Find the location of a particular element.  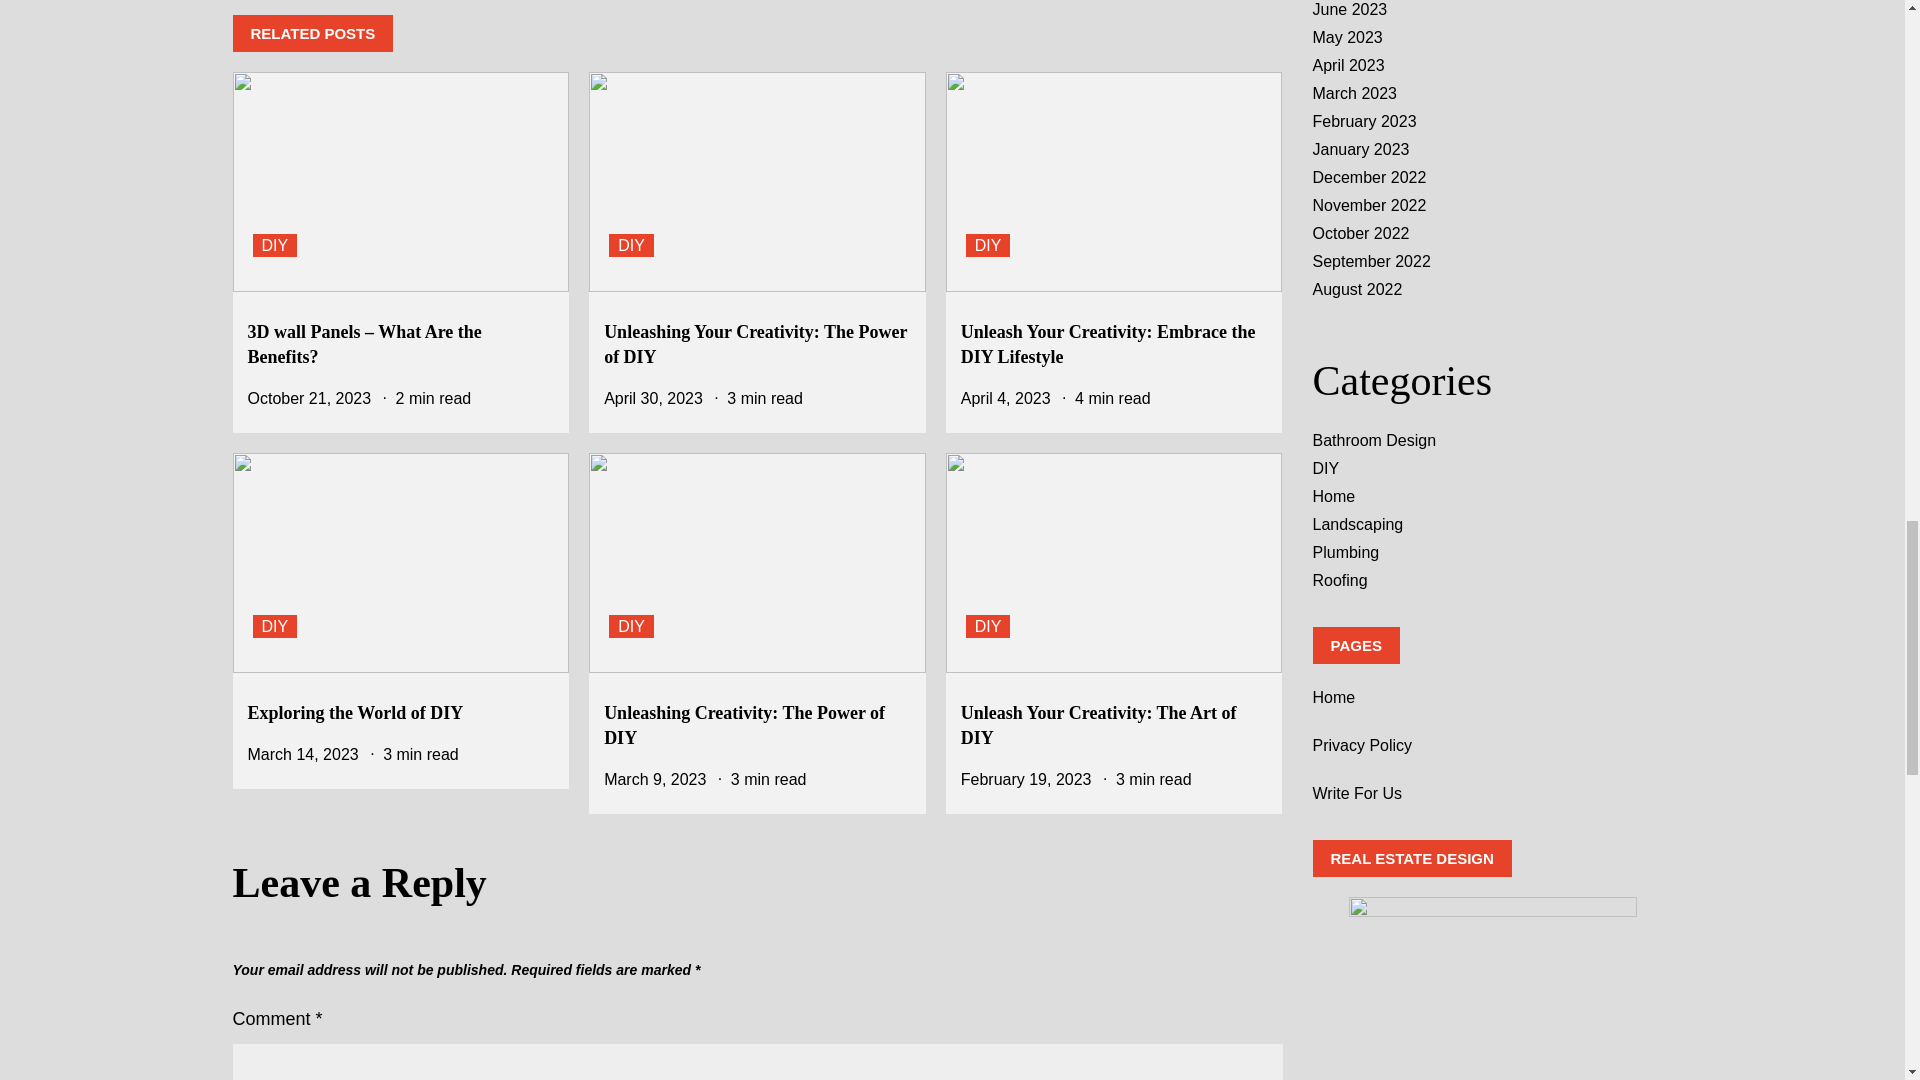

April 30, 2023 is located at coordinates (653, 398).